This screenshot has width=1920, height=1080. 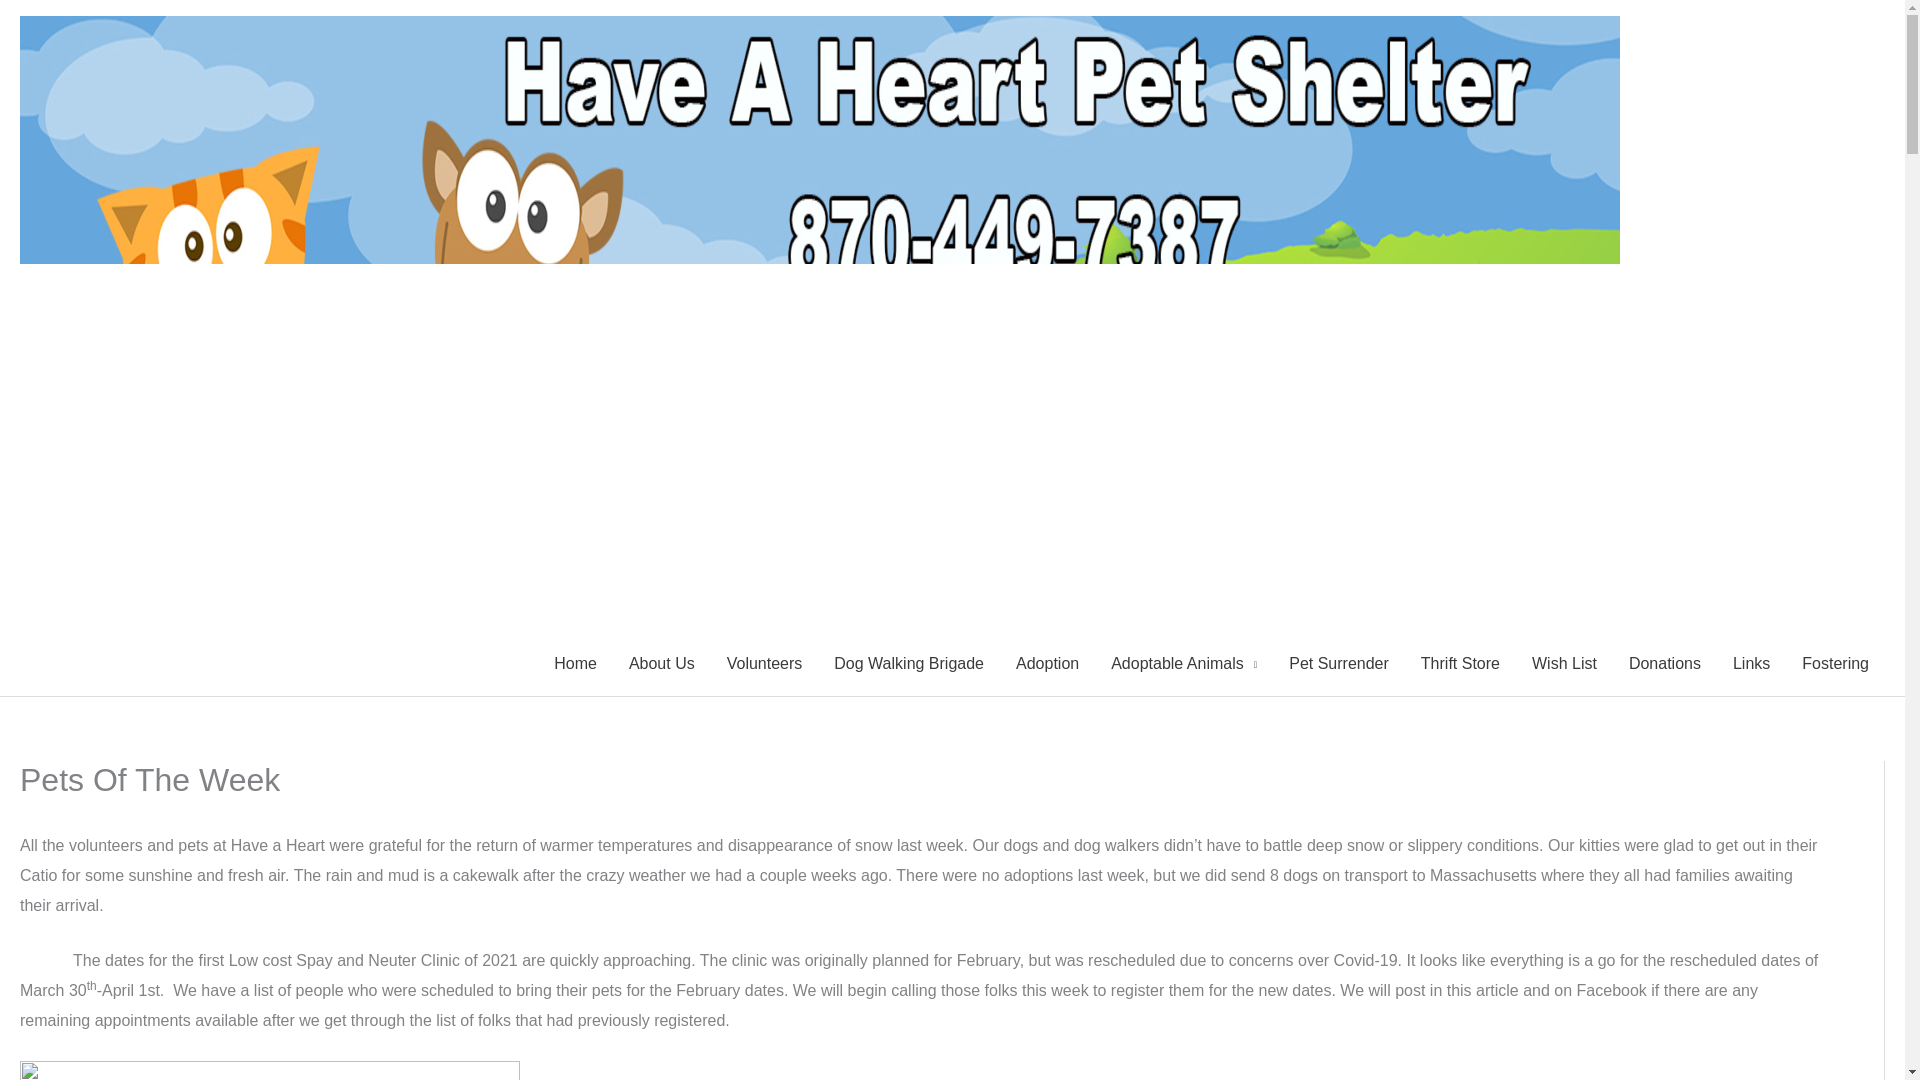 What do you see at coordinates (1564, 663) in the screenshot?
I see `Wish List` at bounding box center [1564, 663].